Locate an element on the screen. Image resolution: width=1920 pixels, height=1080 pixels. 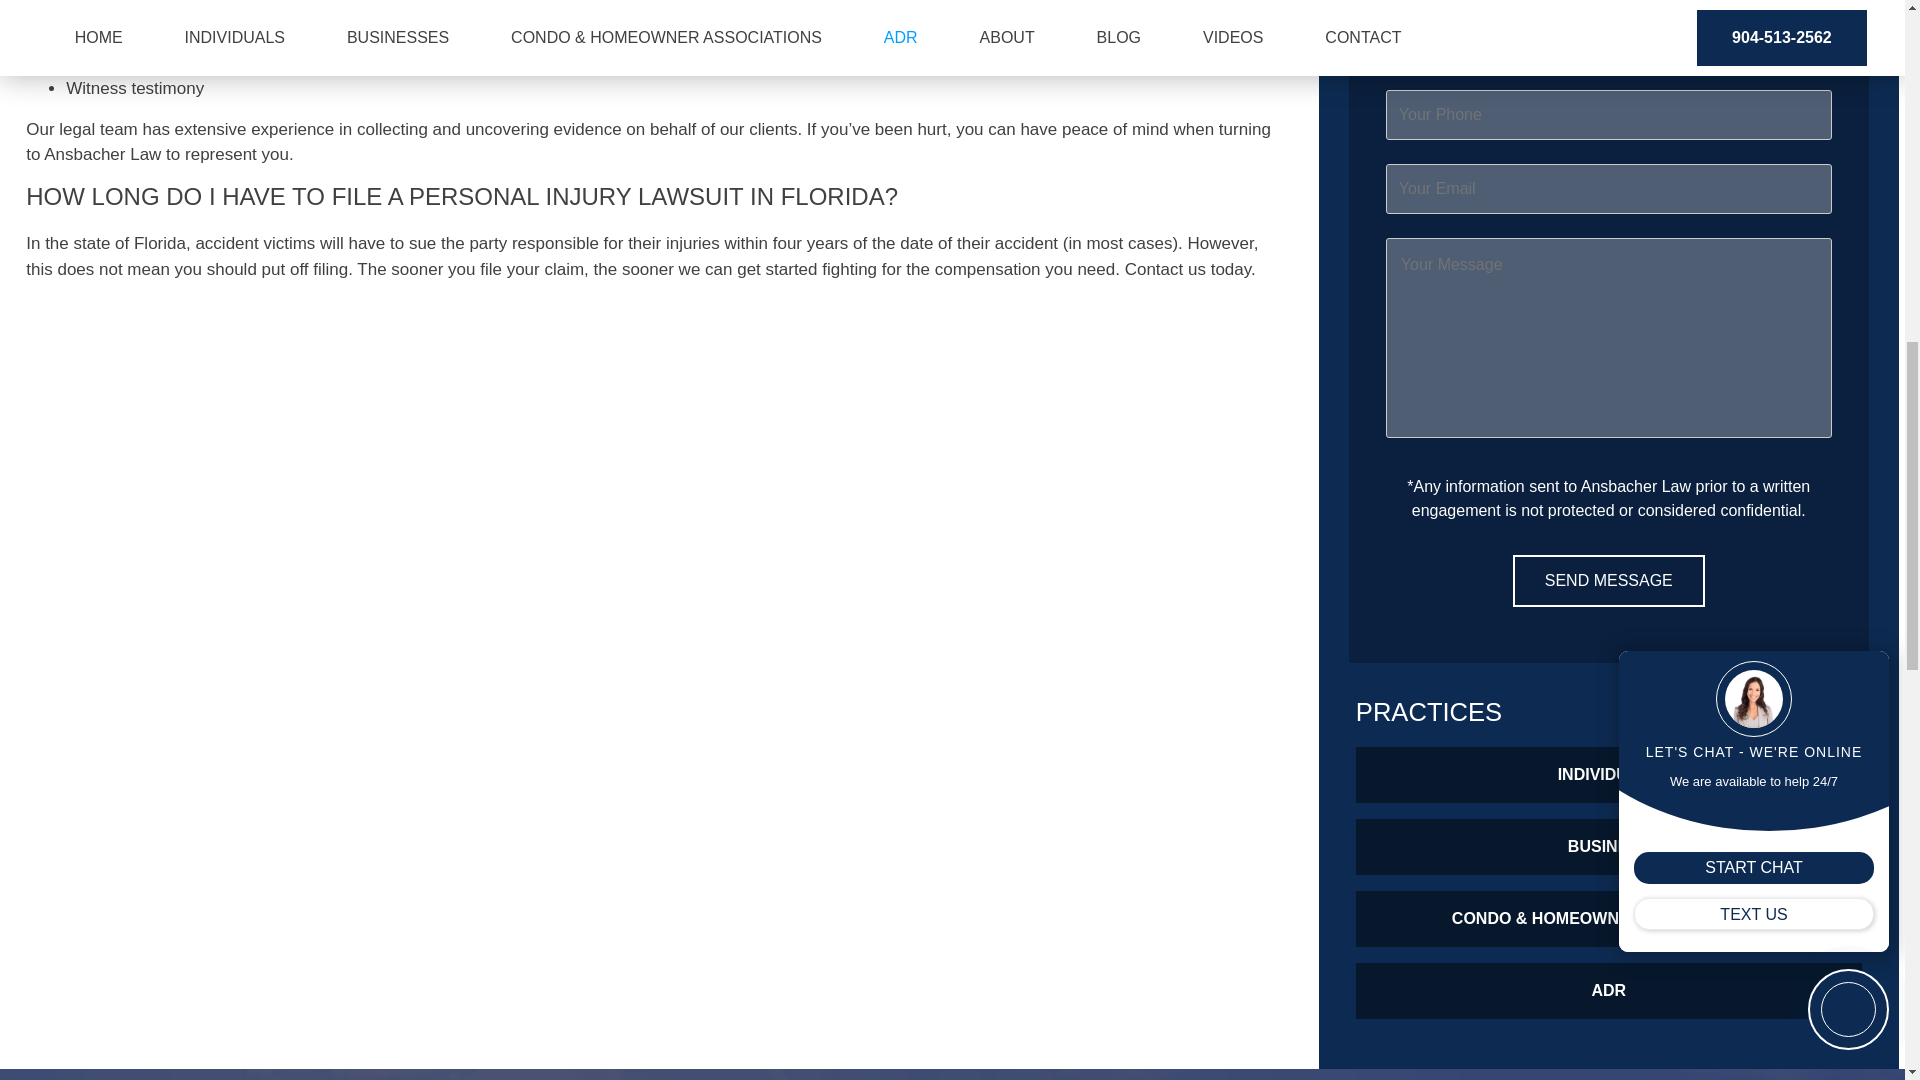
Send Message is located at coordinates (1608, 580).